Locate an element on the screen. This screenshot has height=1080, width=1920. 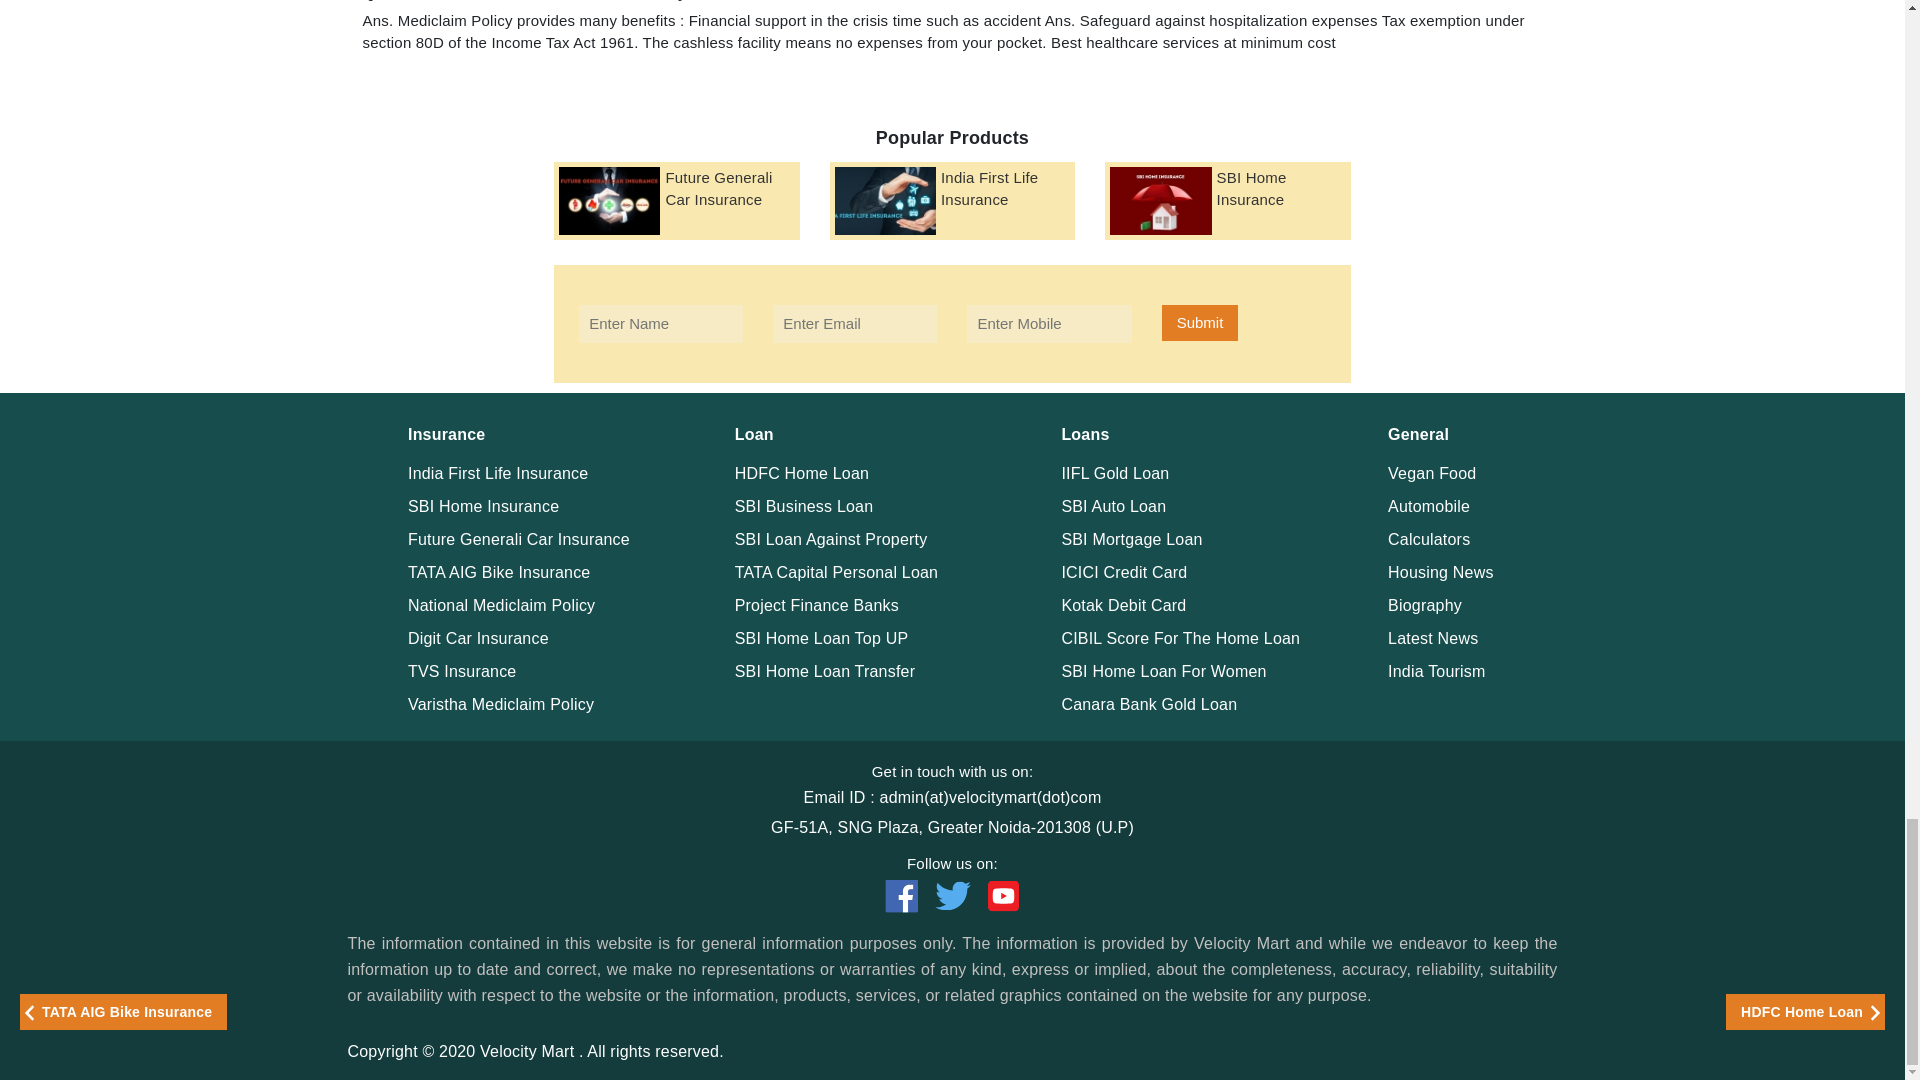
Varistha Mediclaim Policy is located at coordinates (500, 703).